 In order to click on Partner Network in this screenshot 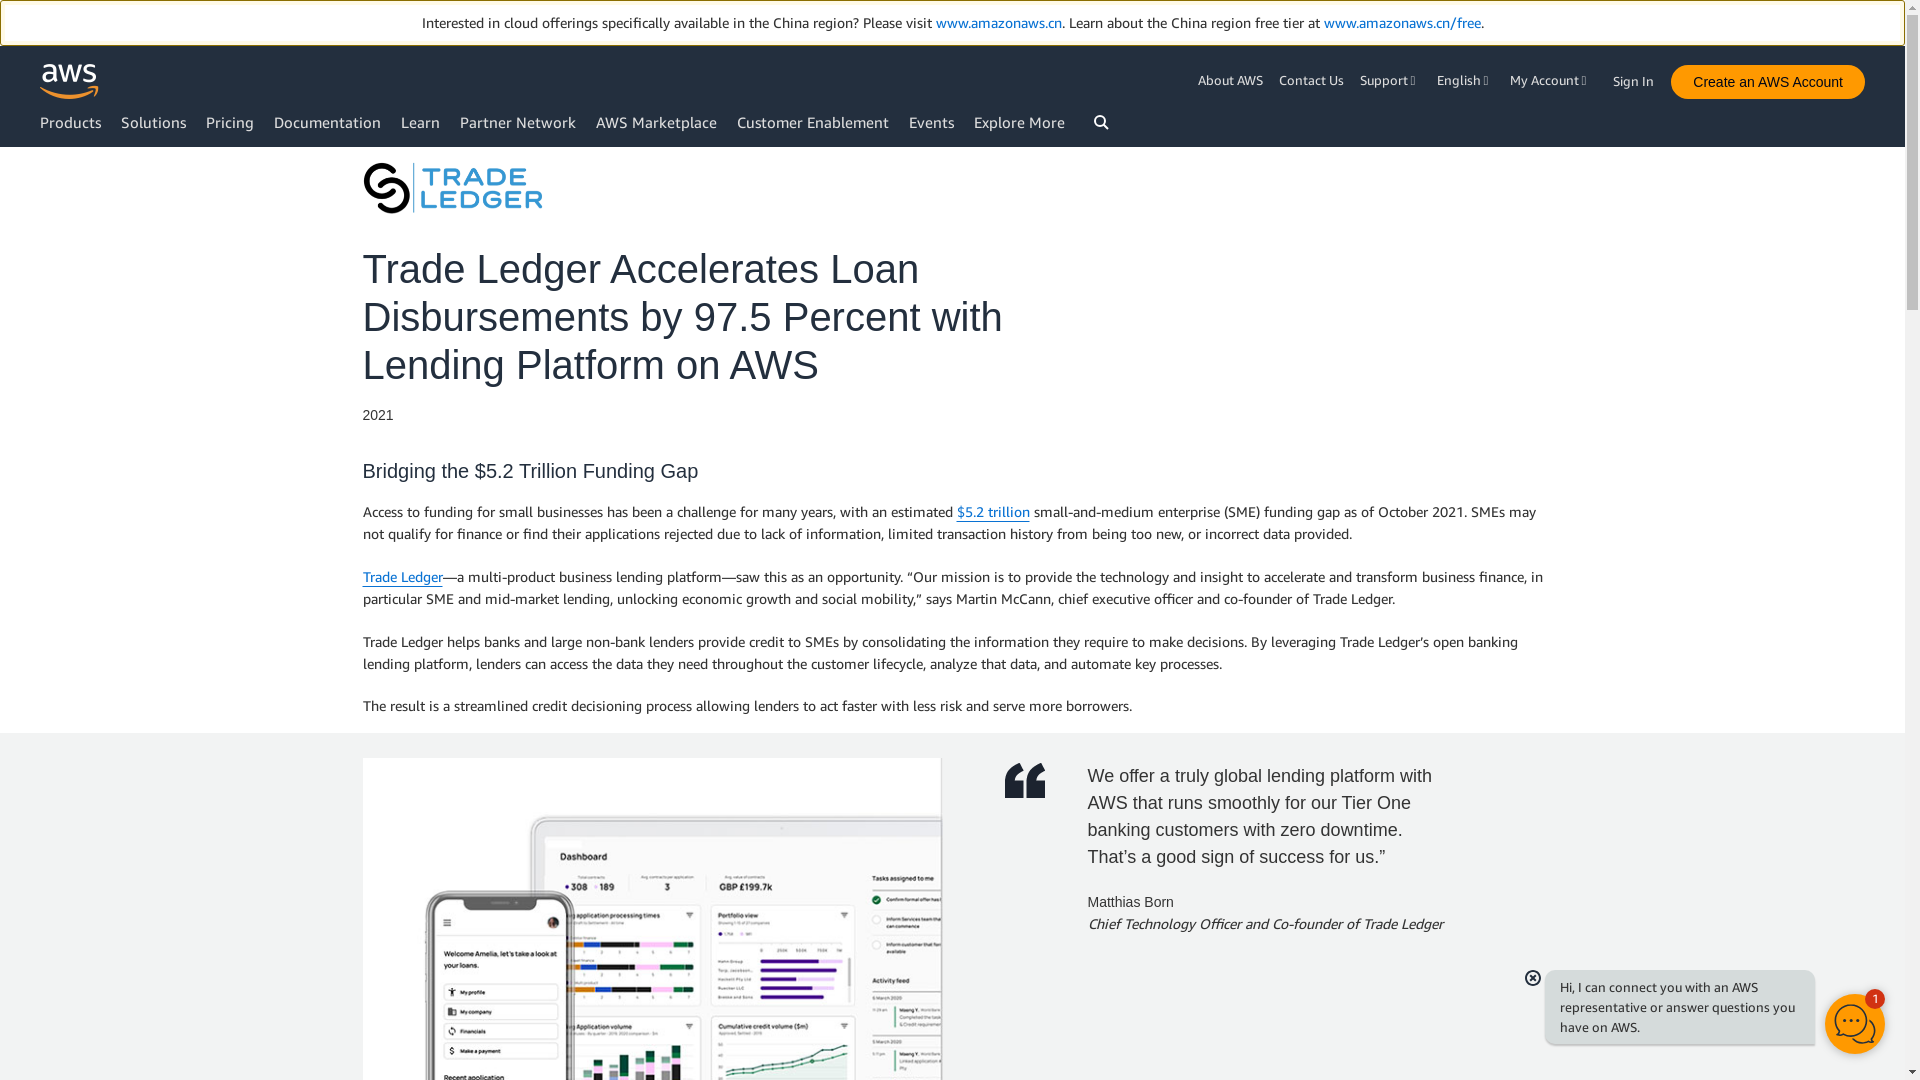, I will do `click(518, 122)`.